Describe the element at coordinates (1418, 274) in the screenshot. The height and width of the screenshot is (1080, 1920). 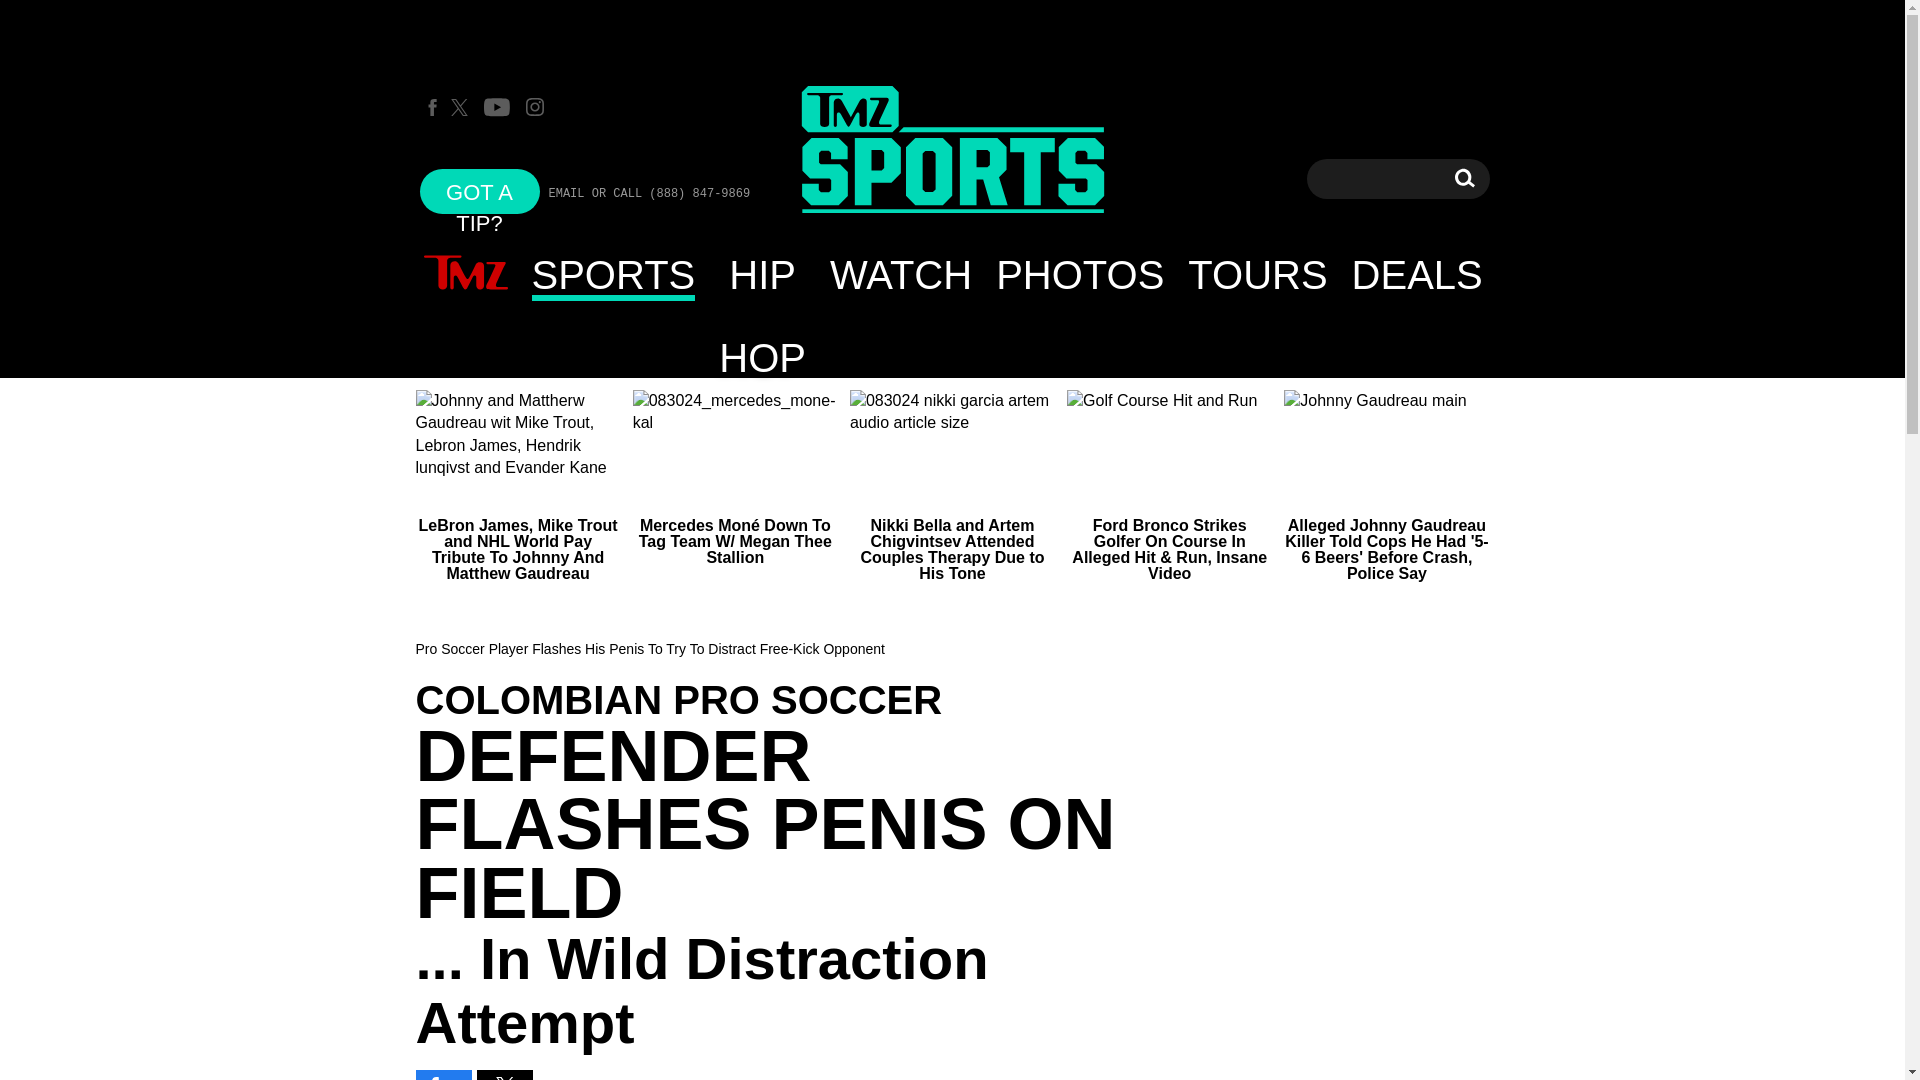
I see `DEALS` at that location.